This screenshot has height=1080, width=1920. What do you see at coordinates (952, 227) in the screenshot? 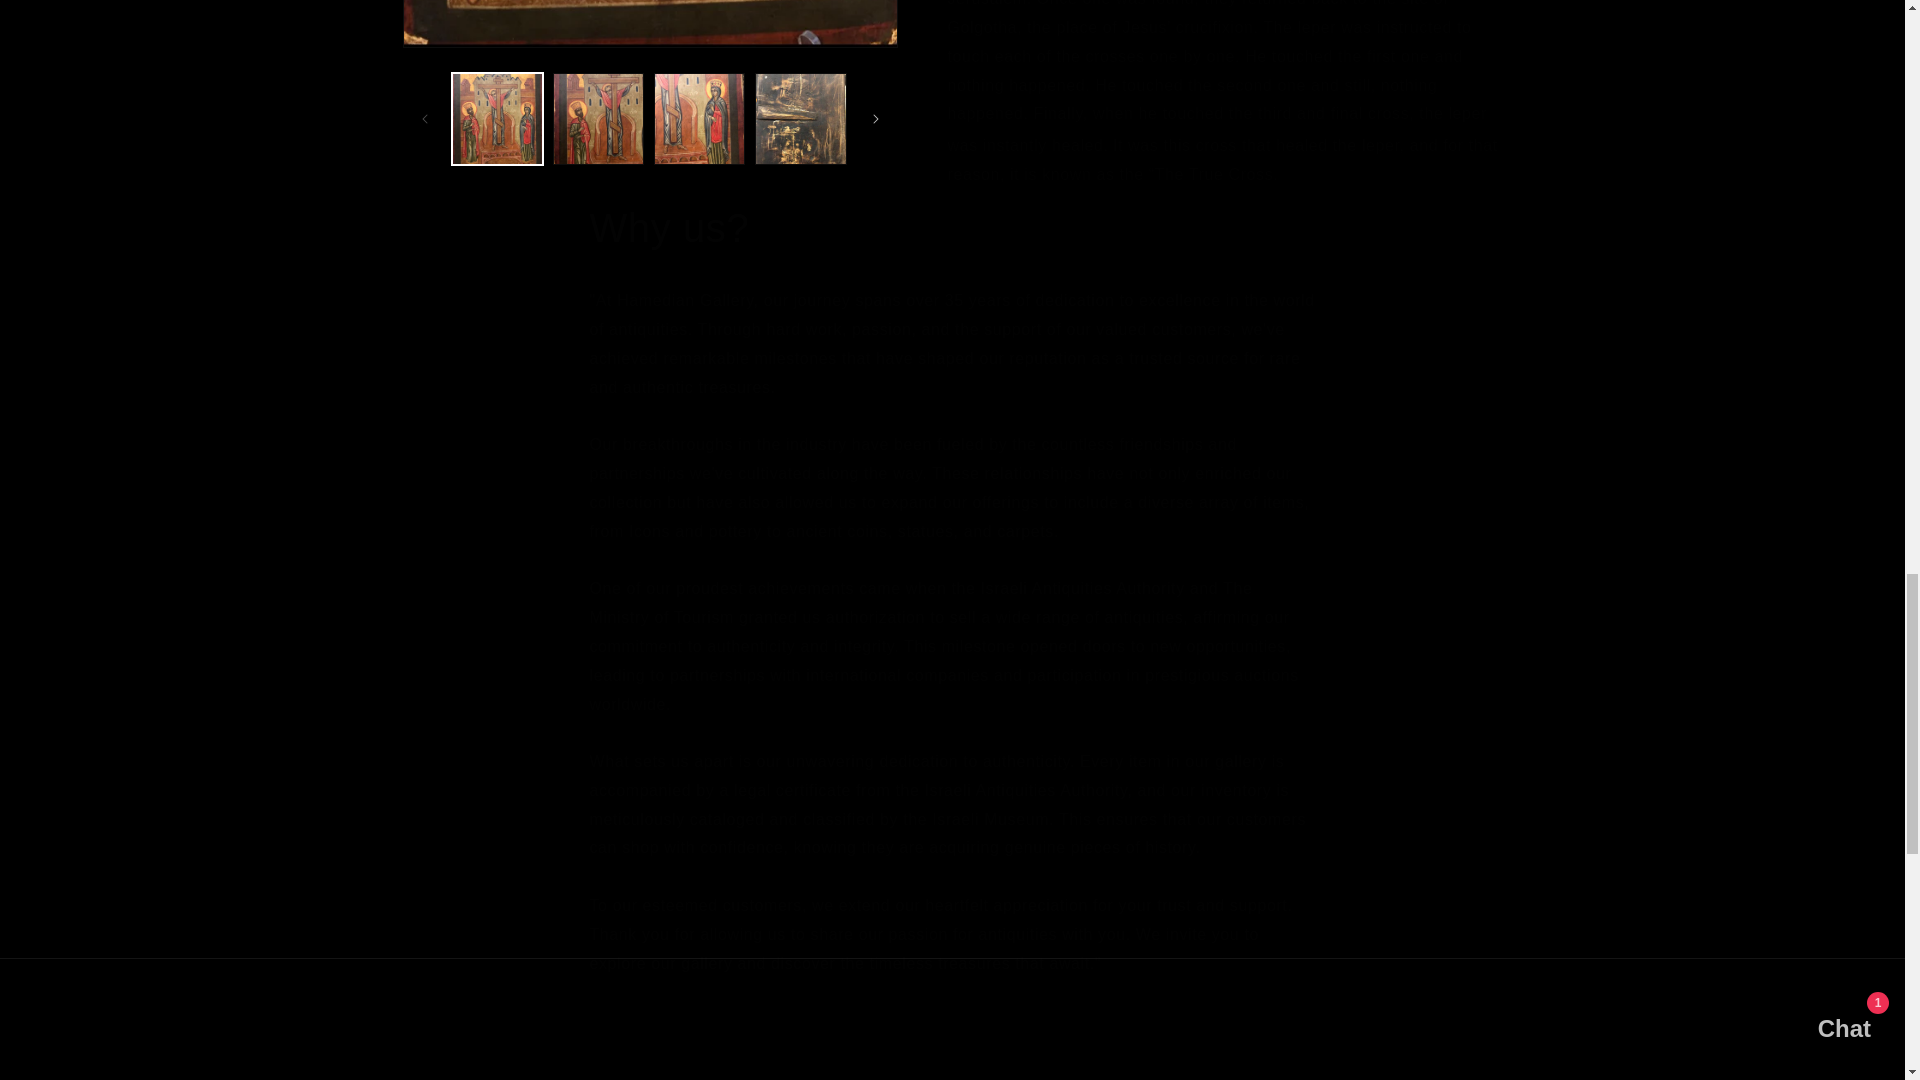
I see `Why us?` at bounding box center [952, 227].